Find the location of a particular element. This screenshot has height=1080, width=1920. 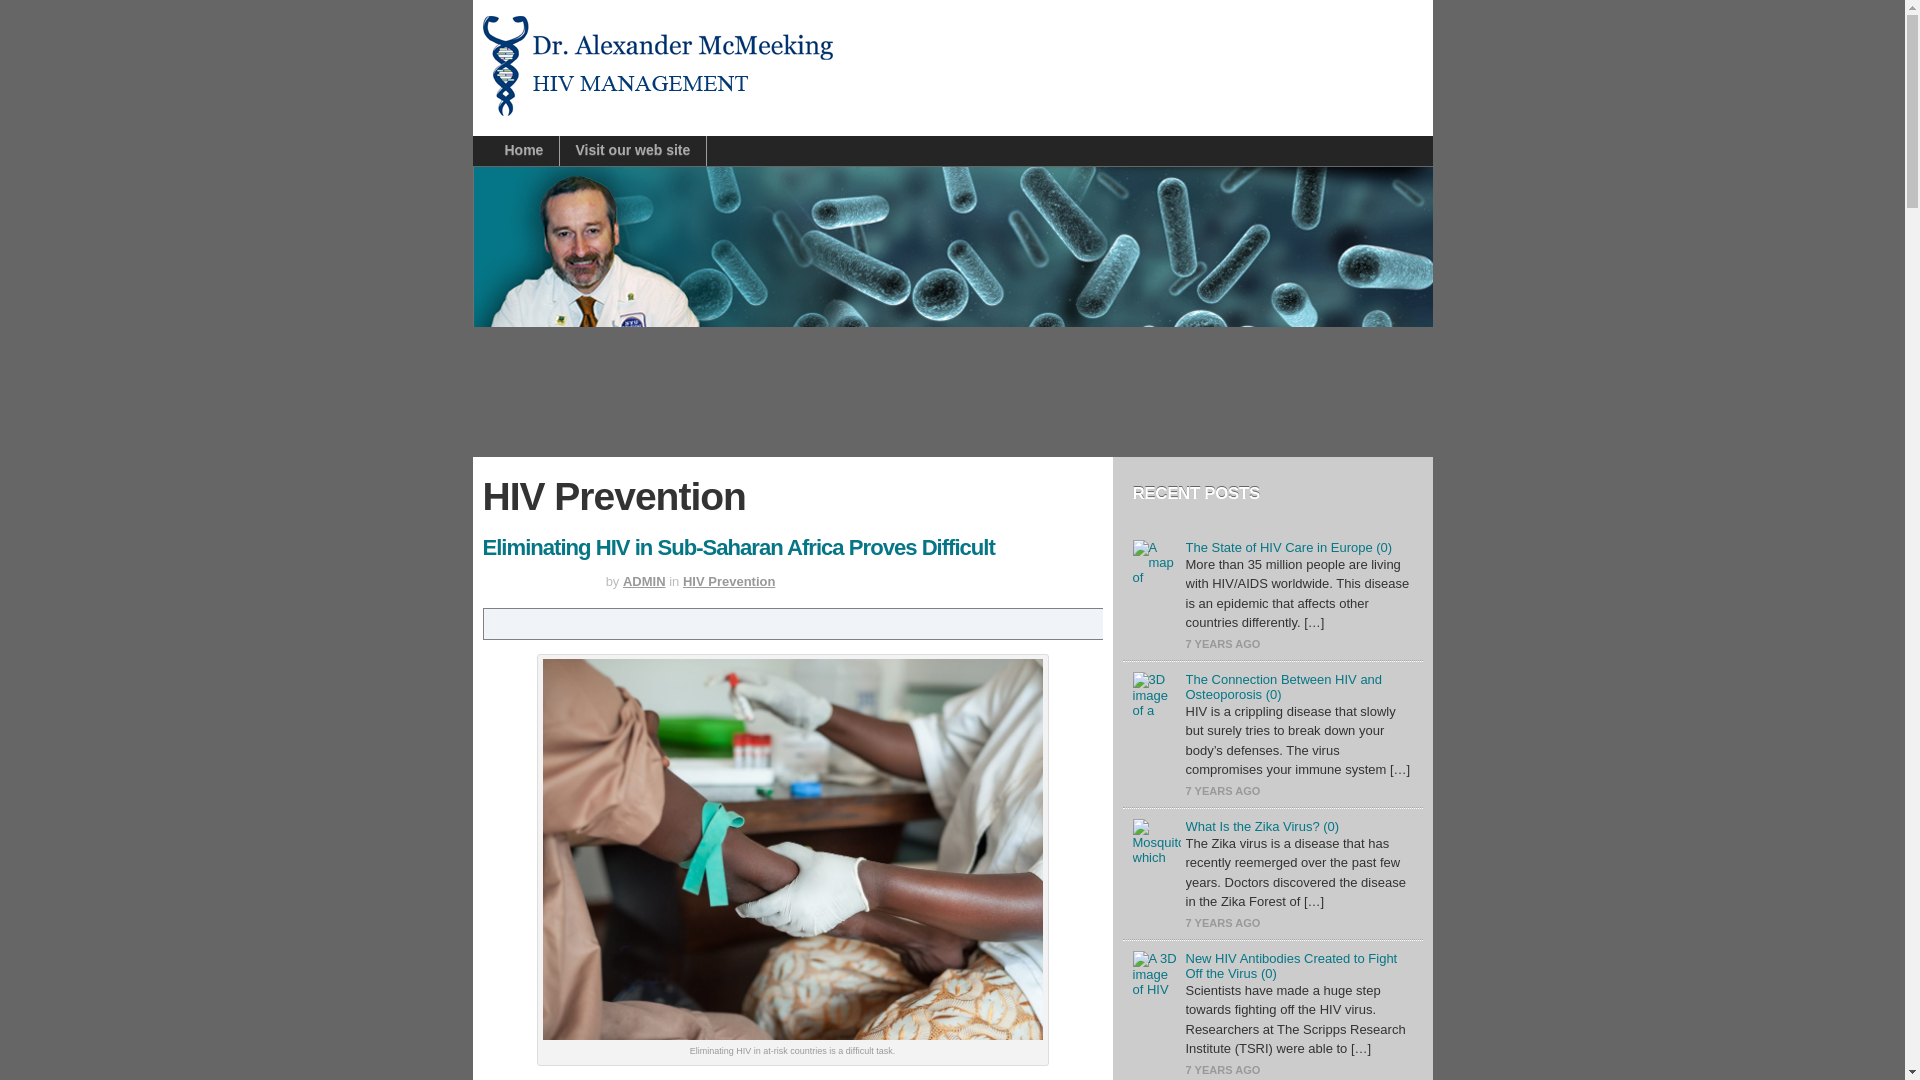

ADMIN is located at coordinates (644, 580).